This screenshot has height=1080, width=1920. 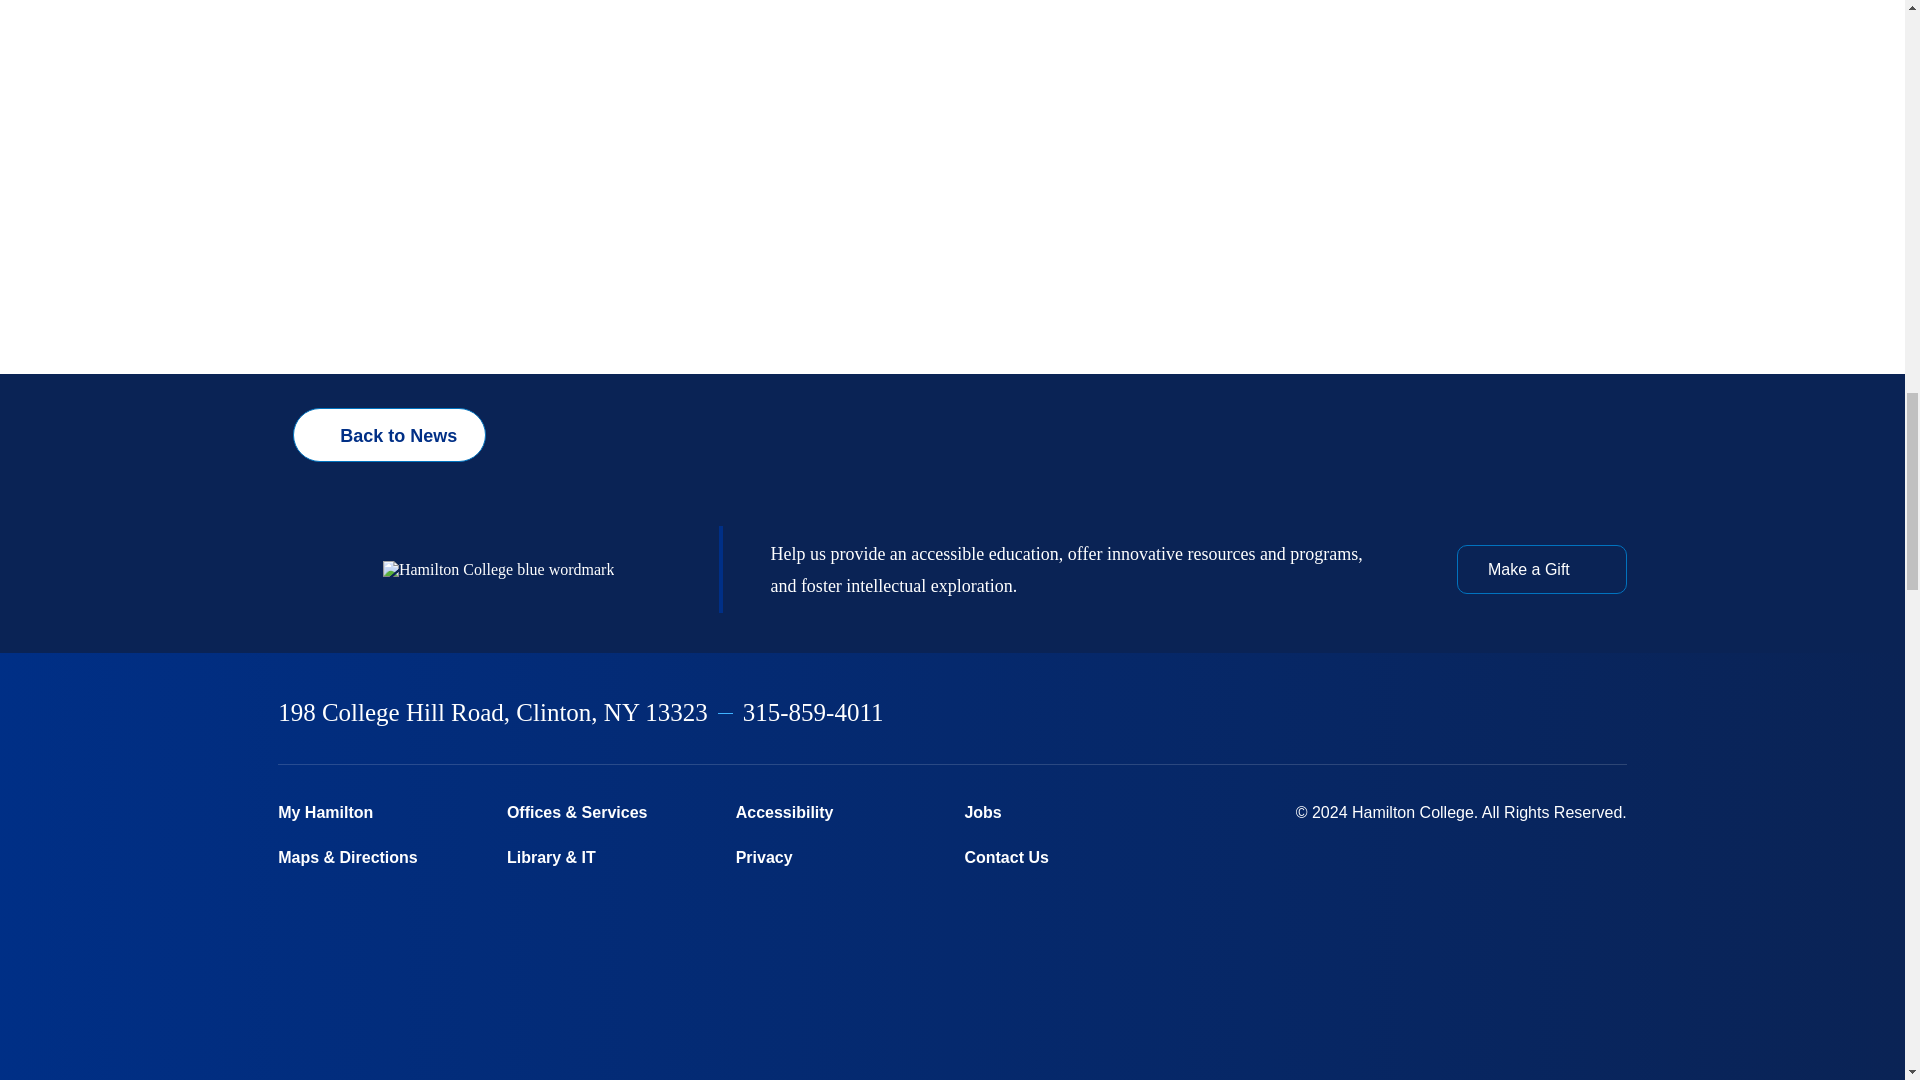 I want to click on Back to News, so click(x=389, y=826).